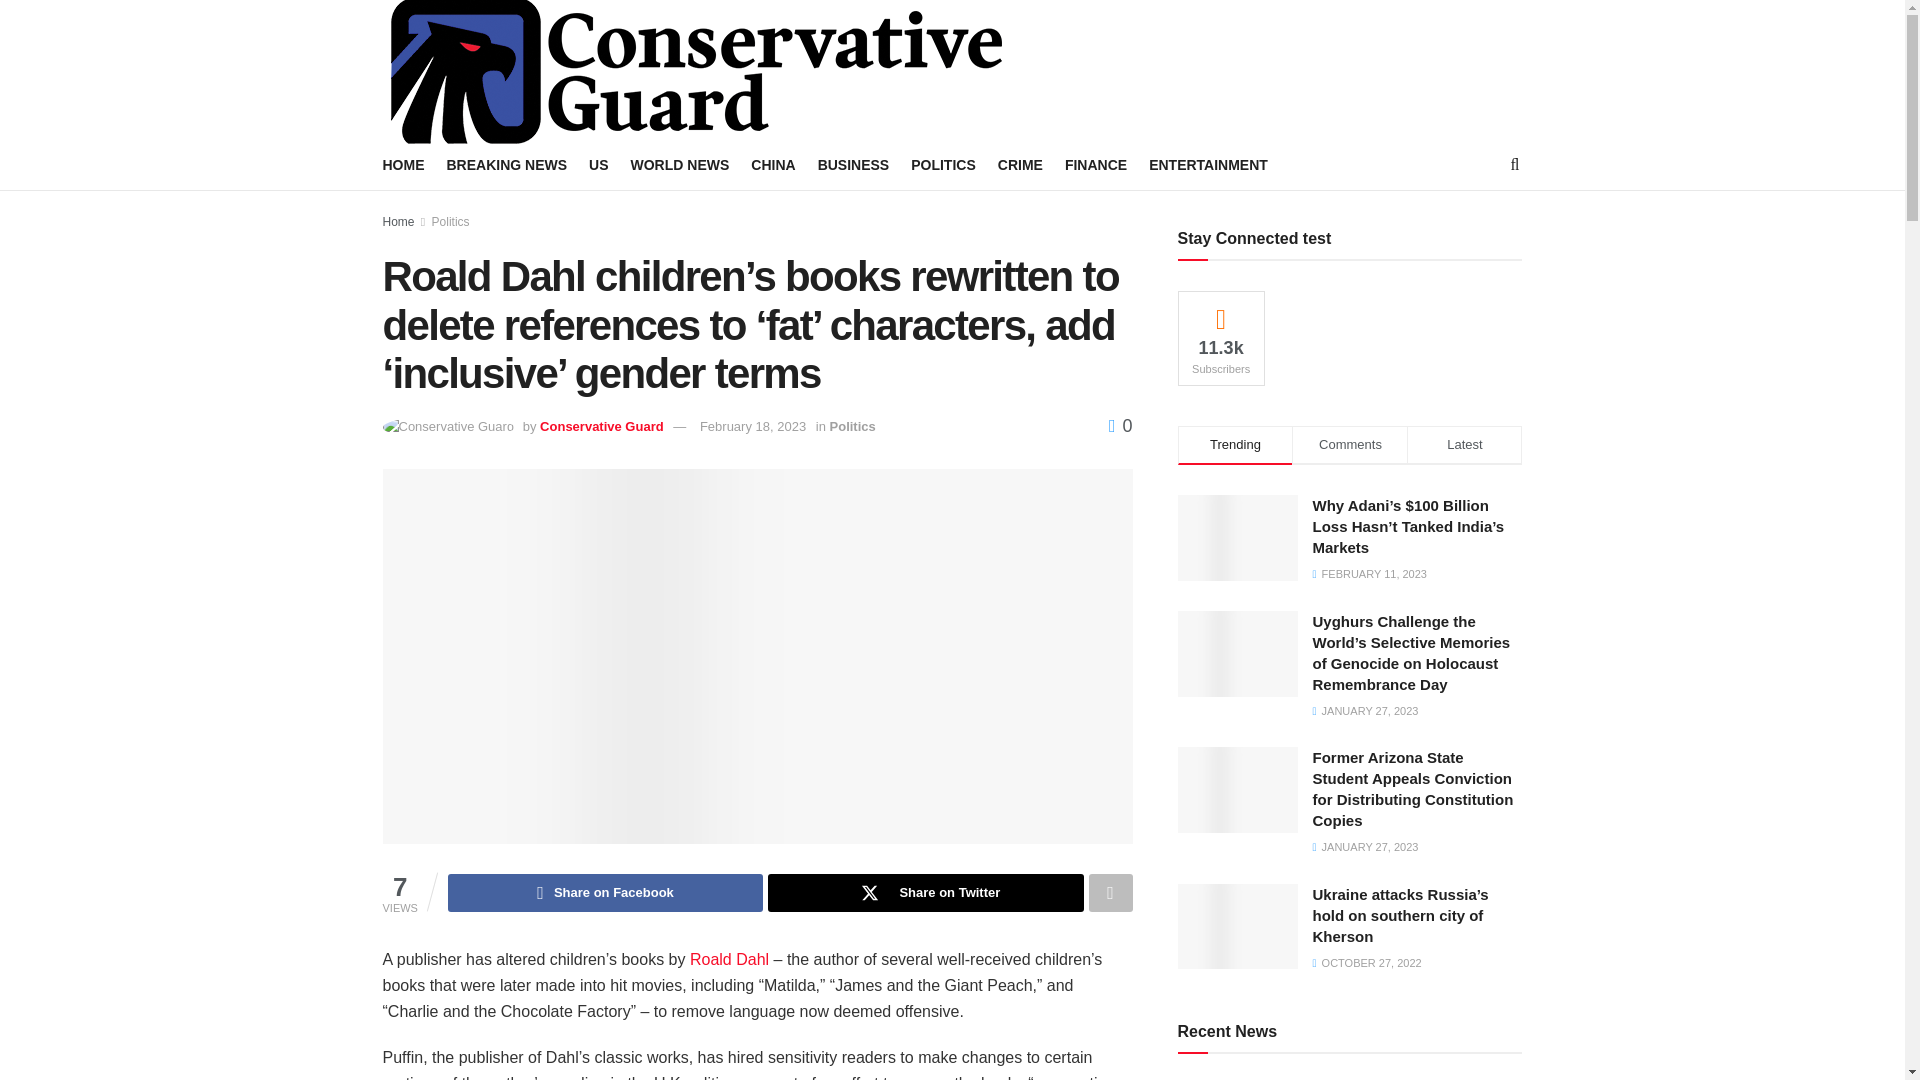 Image resolution: width=1920 pixels, height=1080 pixels. What do you see at coordinates (680, 165) in the screenshot?
I see `WORLD NEWS` at bounding box center [680, 165].